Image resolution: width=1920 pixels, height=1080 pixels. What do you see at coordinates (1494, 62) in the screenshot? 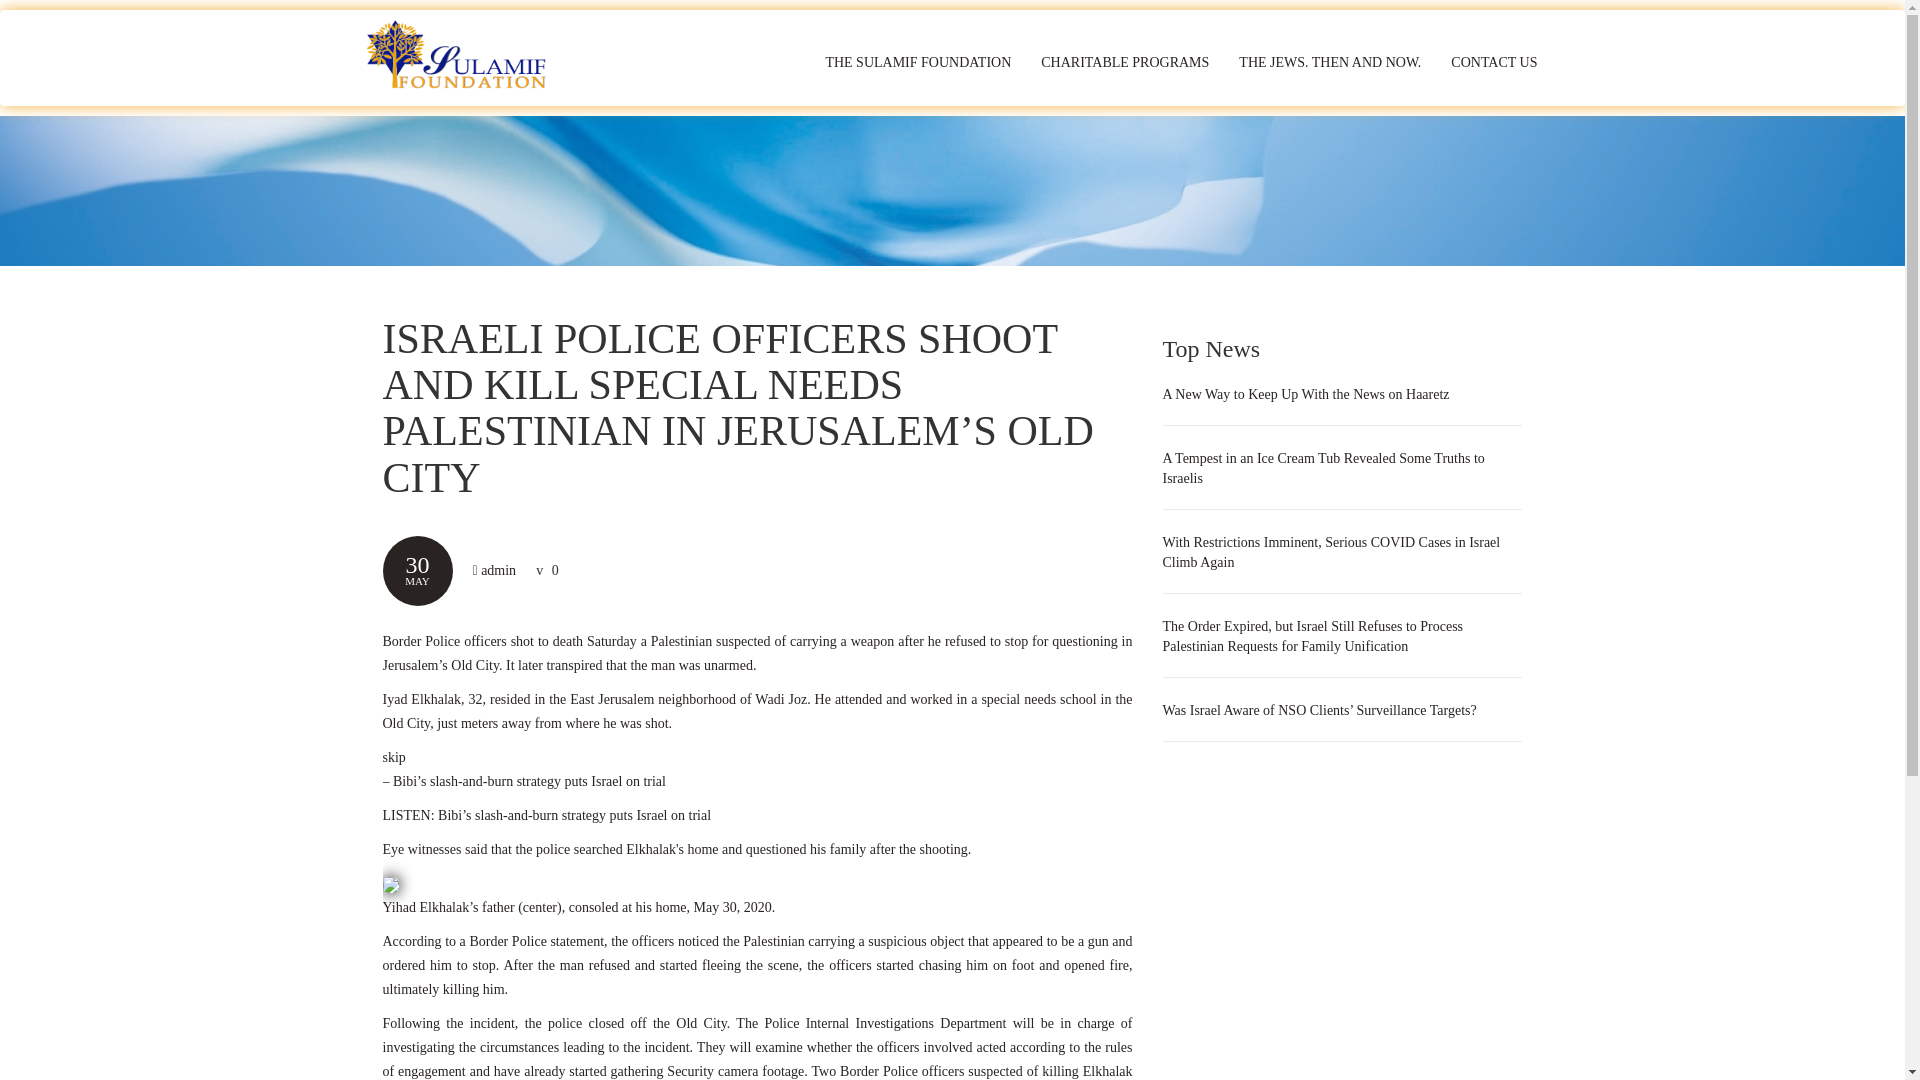
I see `CONTACT US` at bounding box center [1494, 62].